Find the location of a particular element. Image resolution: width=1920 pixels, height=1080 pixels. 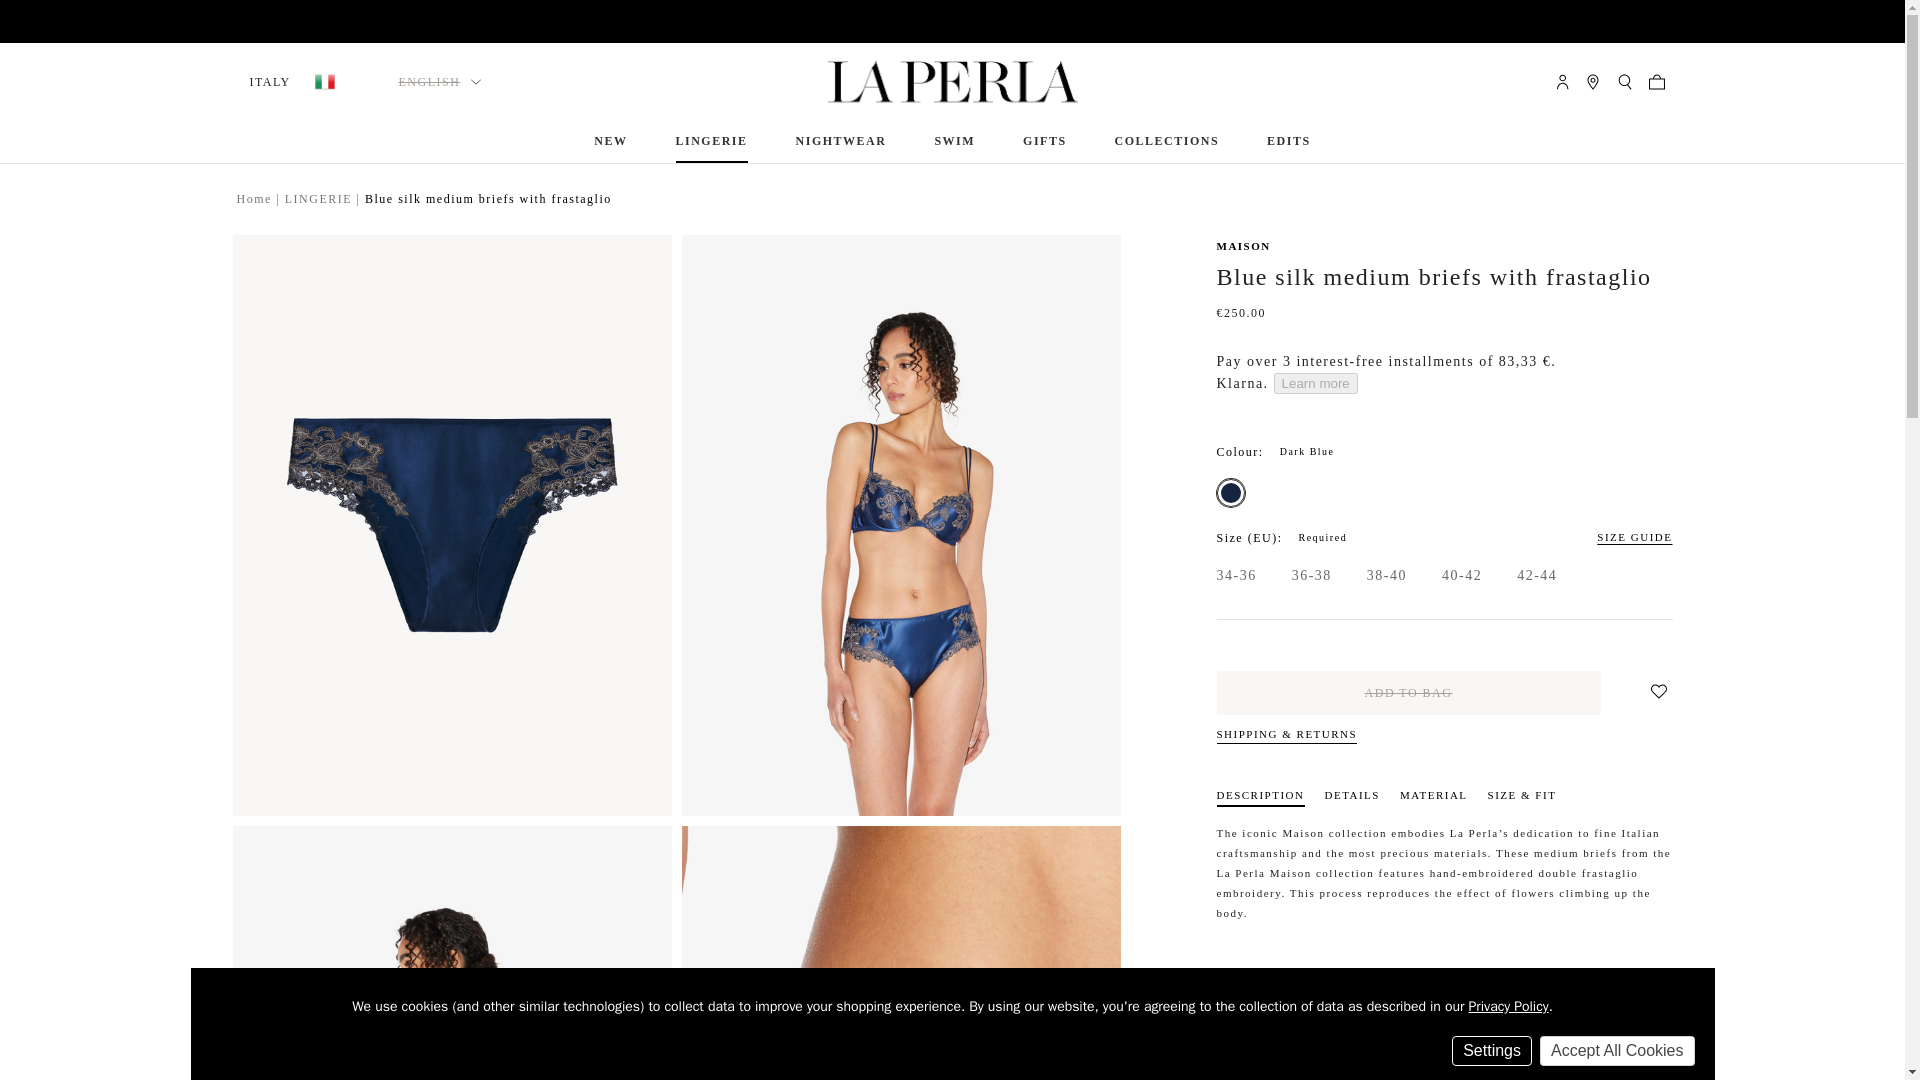

Shopping Bag is located at coordinates (1660, 82).